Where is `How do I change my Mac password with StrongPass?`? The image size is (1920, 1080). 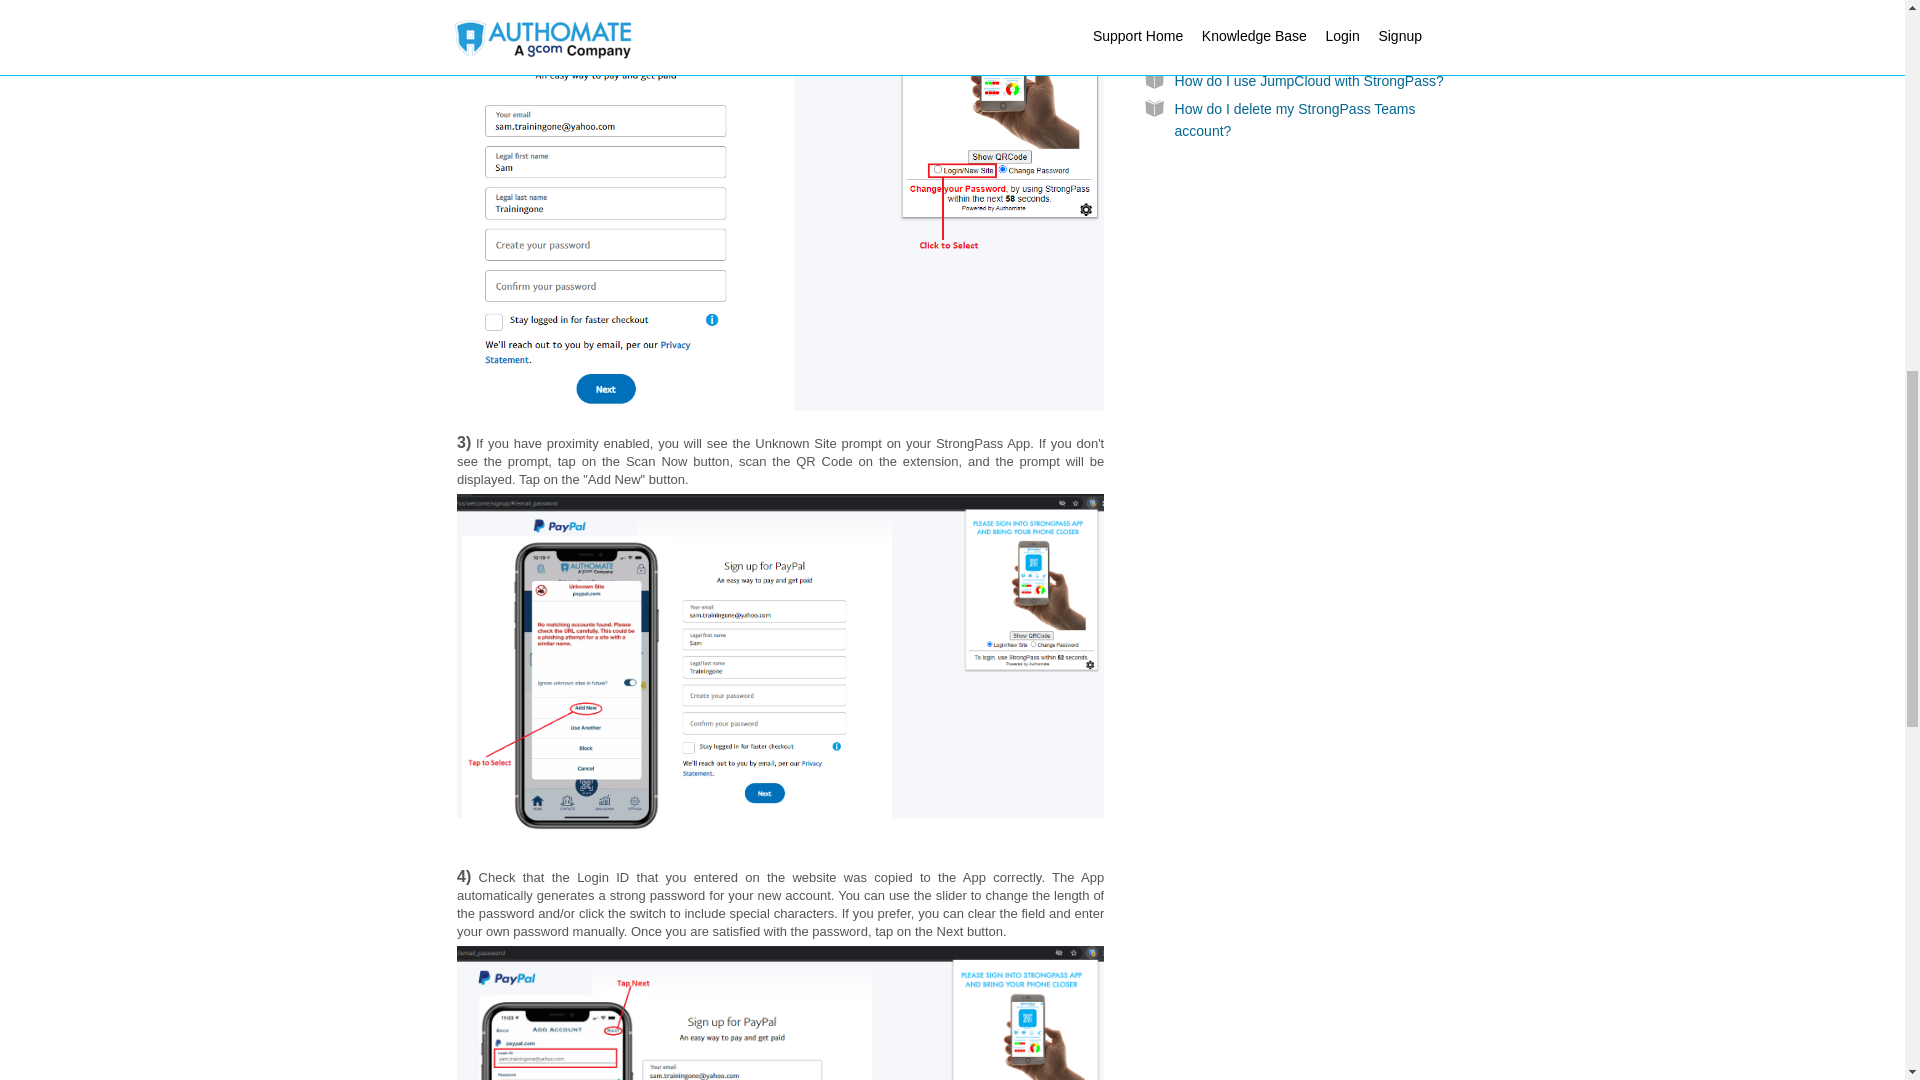 How do I change my Mac password with StrongPass? is located at coordinates (1300, 42).